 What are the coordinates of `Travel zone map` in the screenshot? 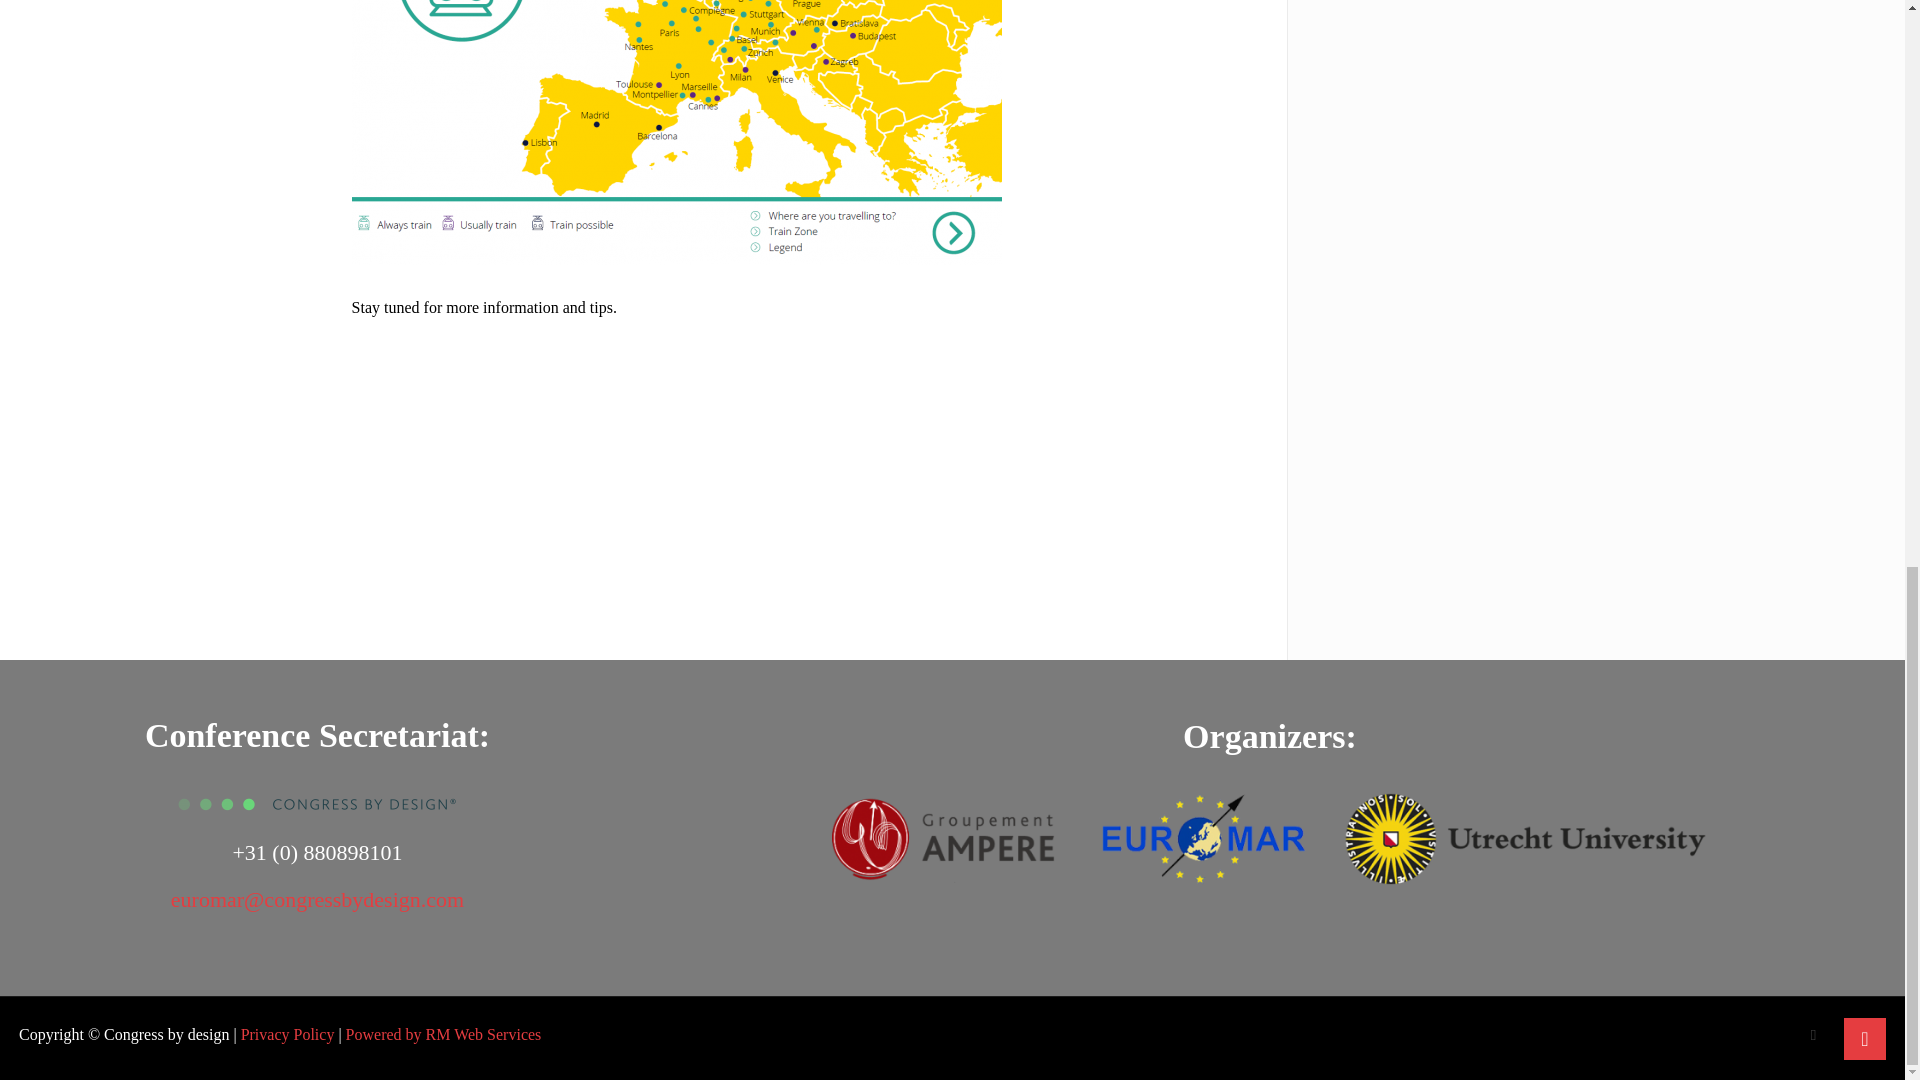 It's located at (676, 132).